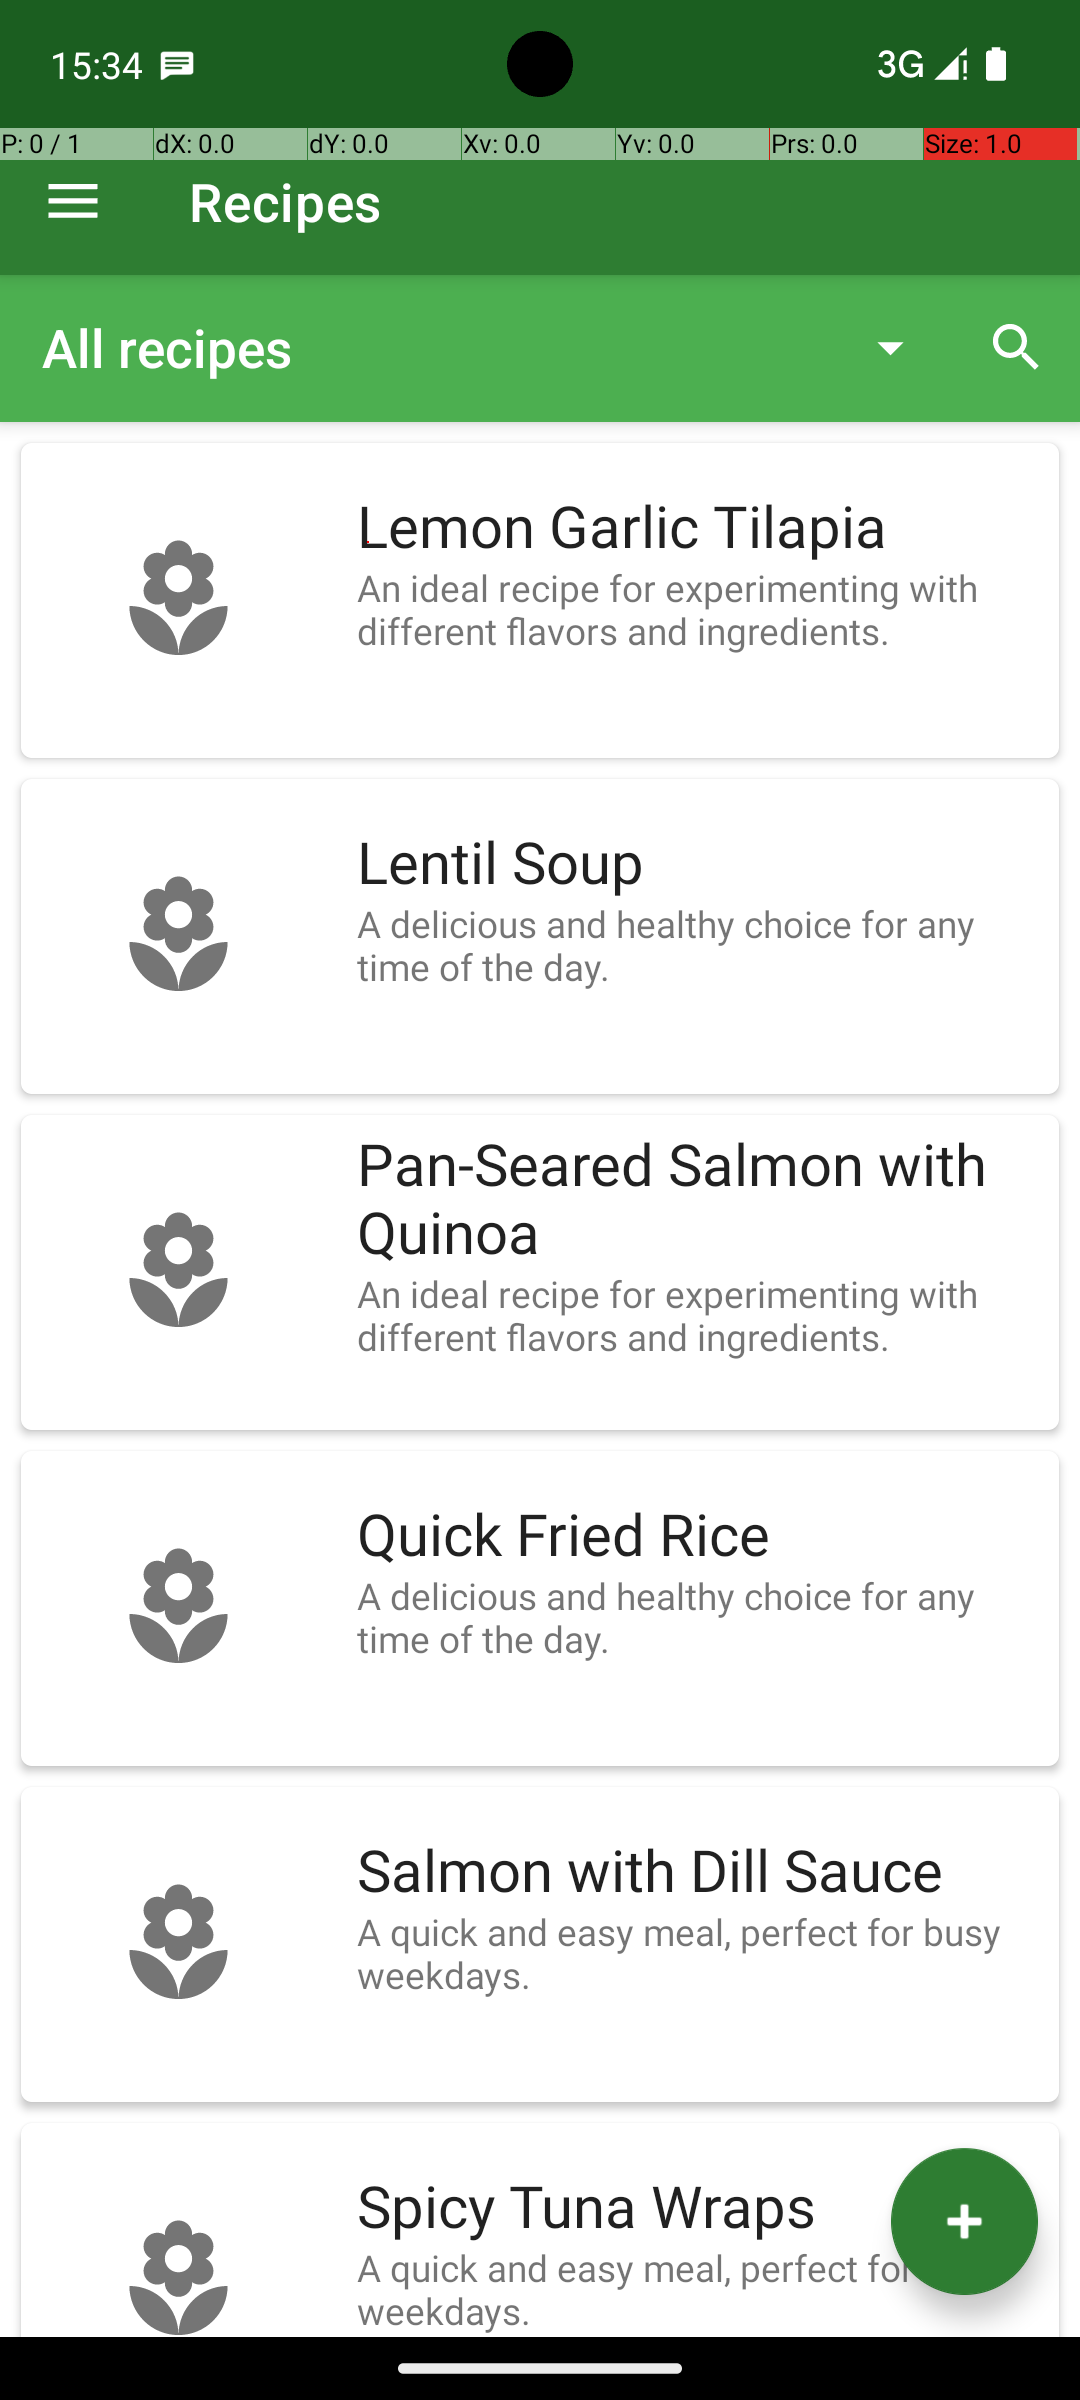  Describe the element at coordinates (698, 1536) in the screenshot. I see `Quick Fried Rice` at that location.